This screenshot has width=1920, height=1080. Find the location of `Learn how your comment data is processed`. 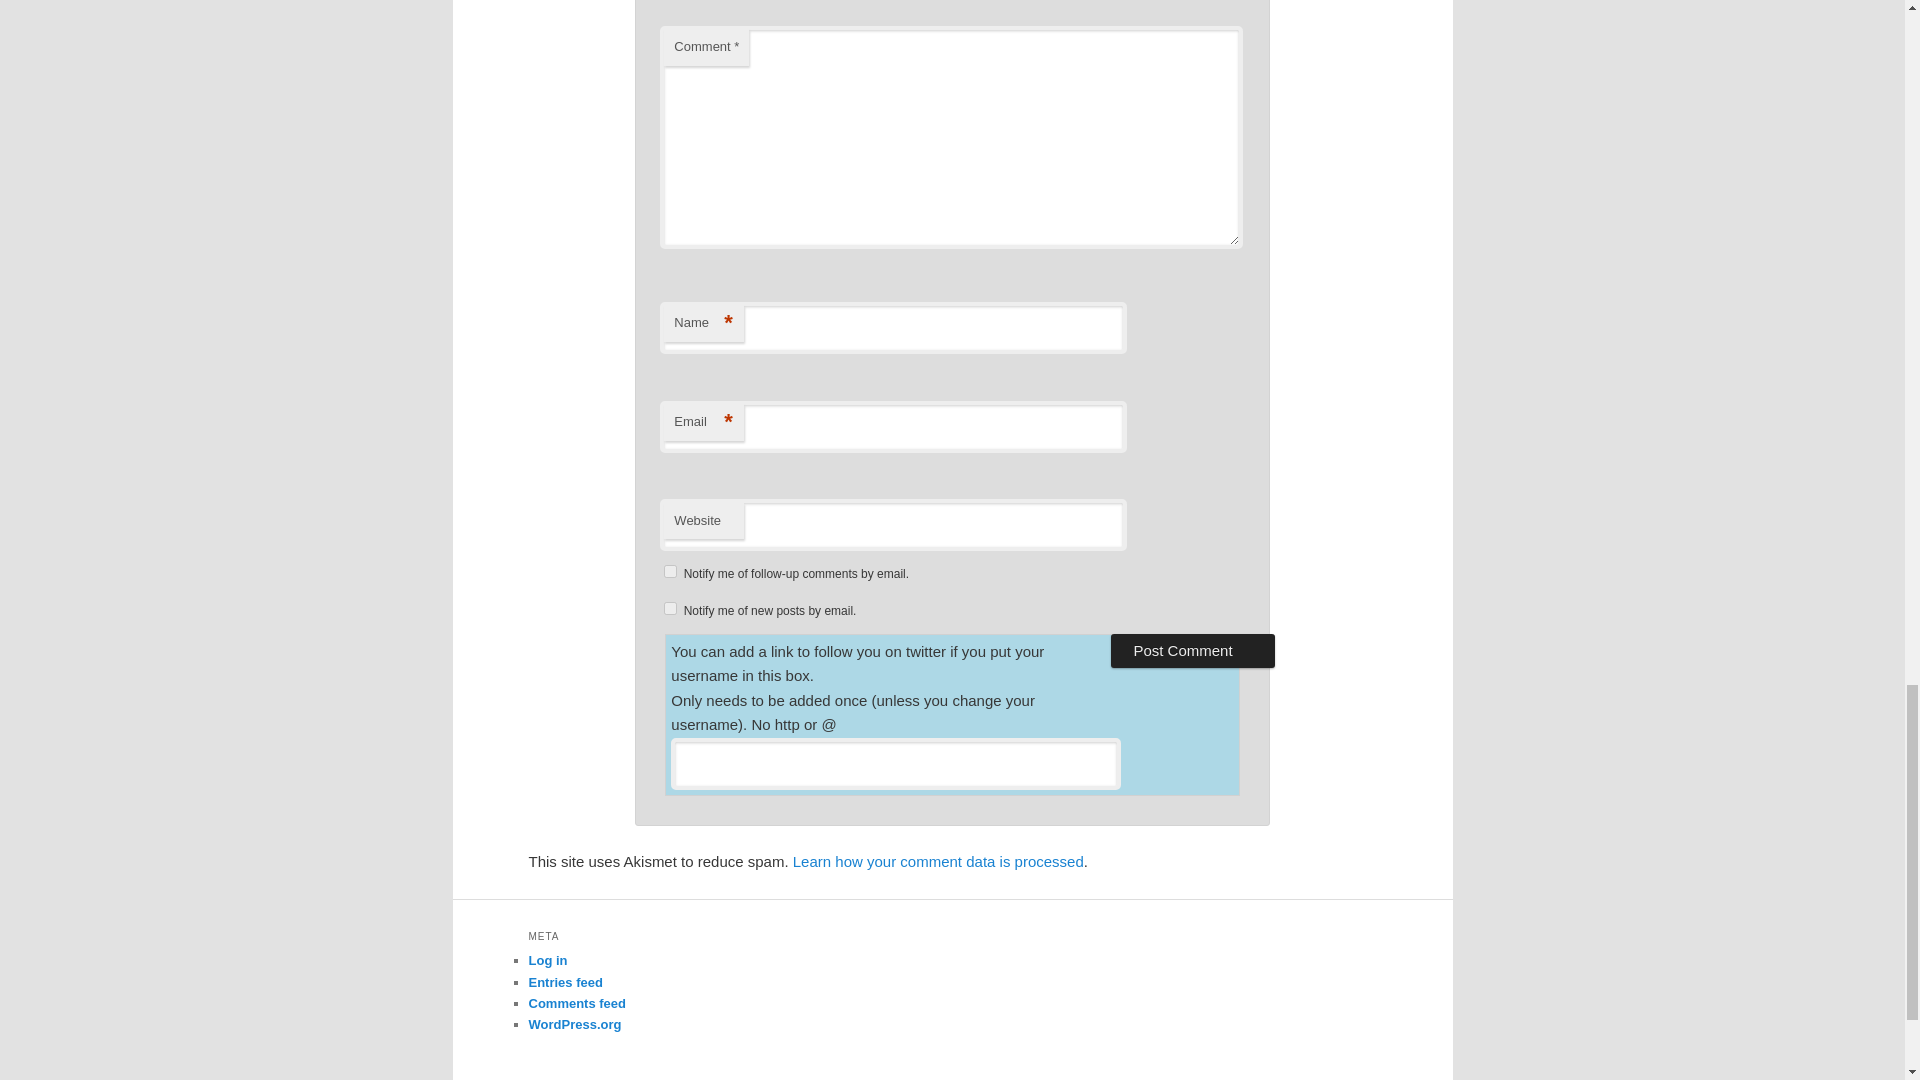

Learn how your comment data is processed is located at coordinates (938, 862).